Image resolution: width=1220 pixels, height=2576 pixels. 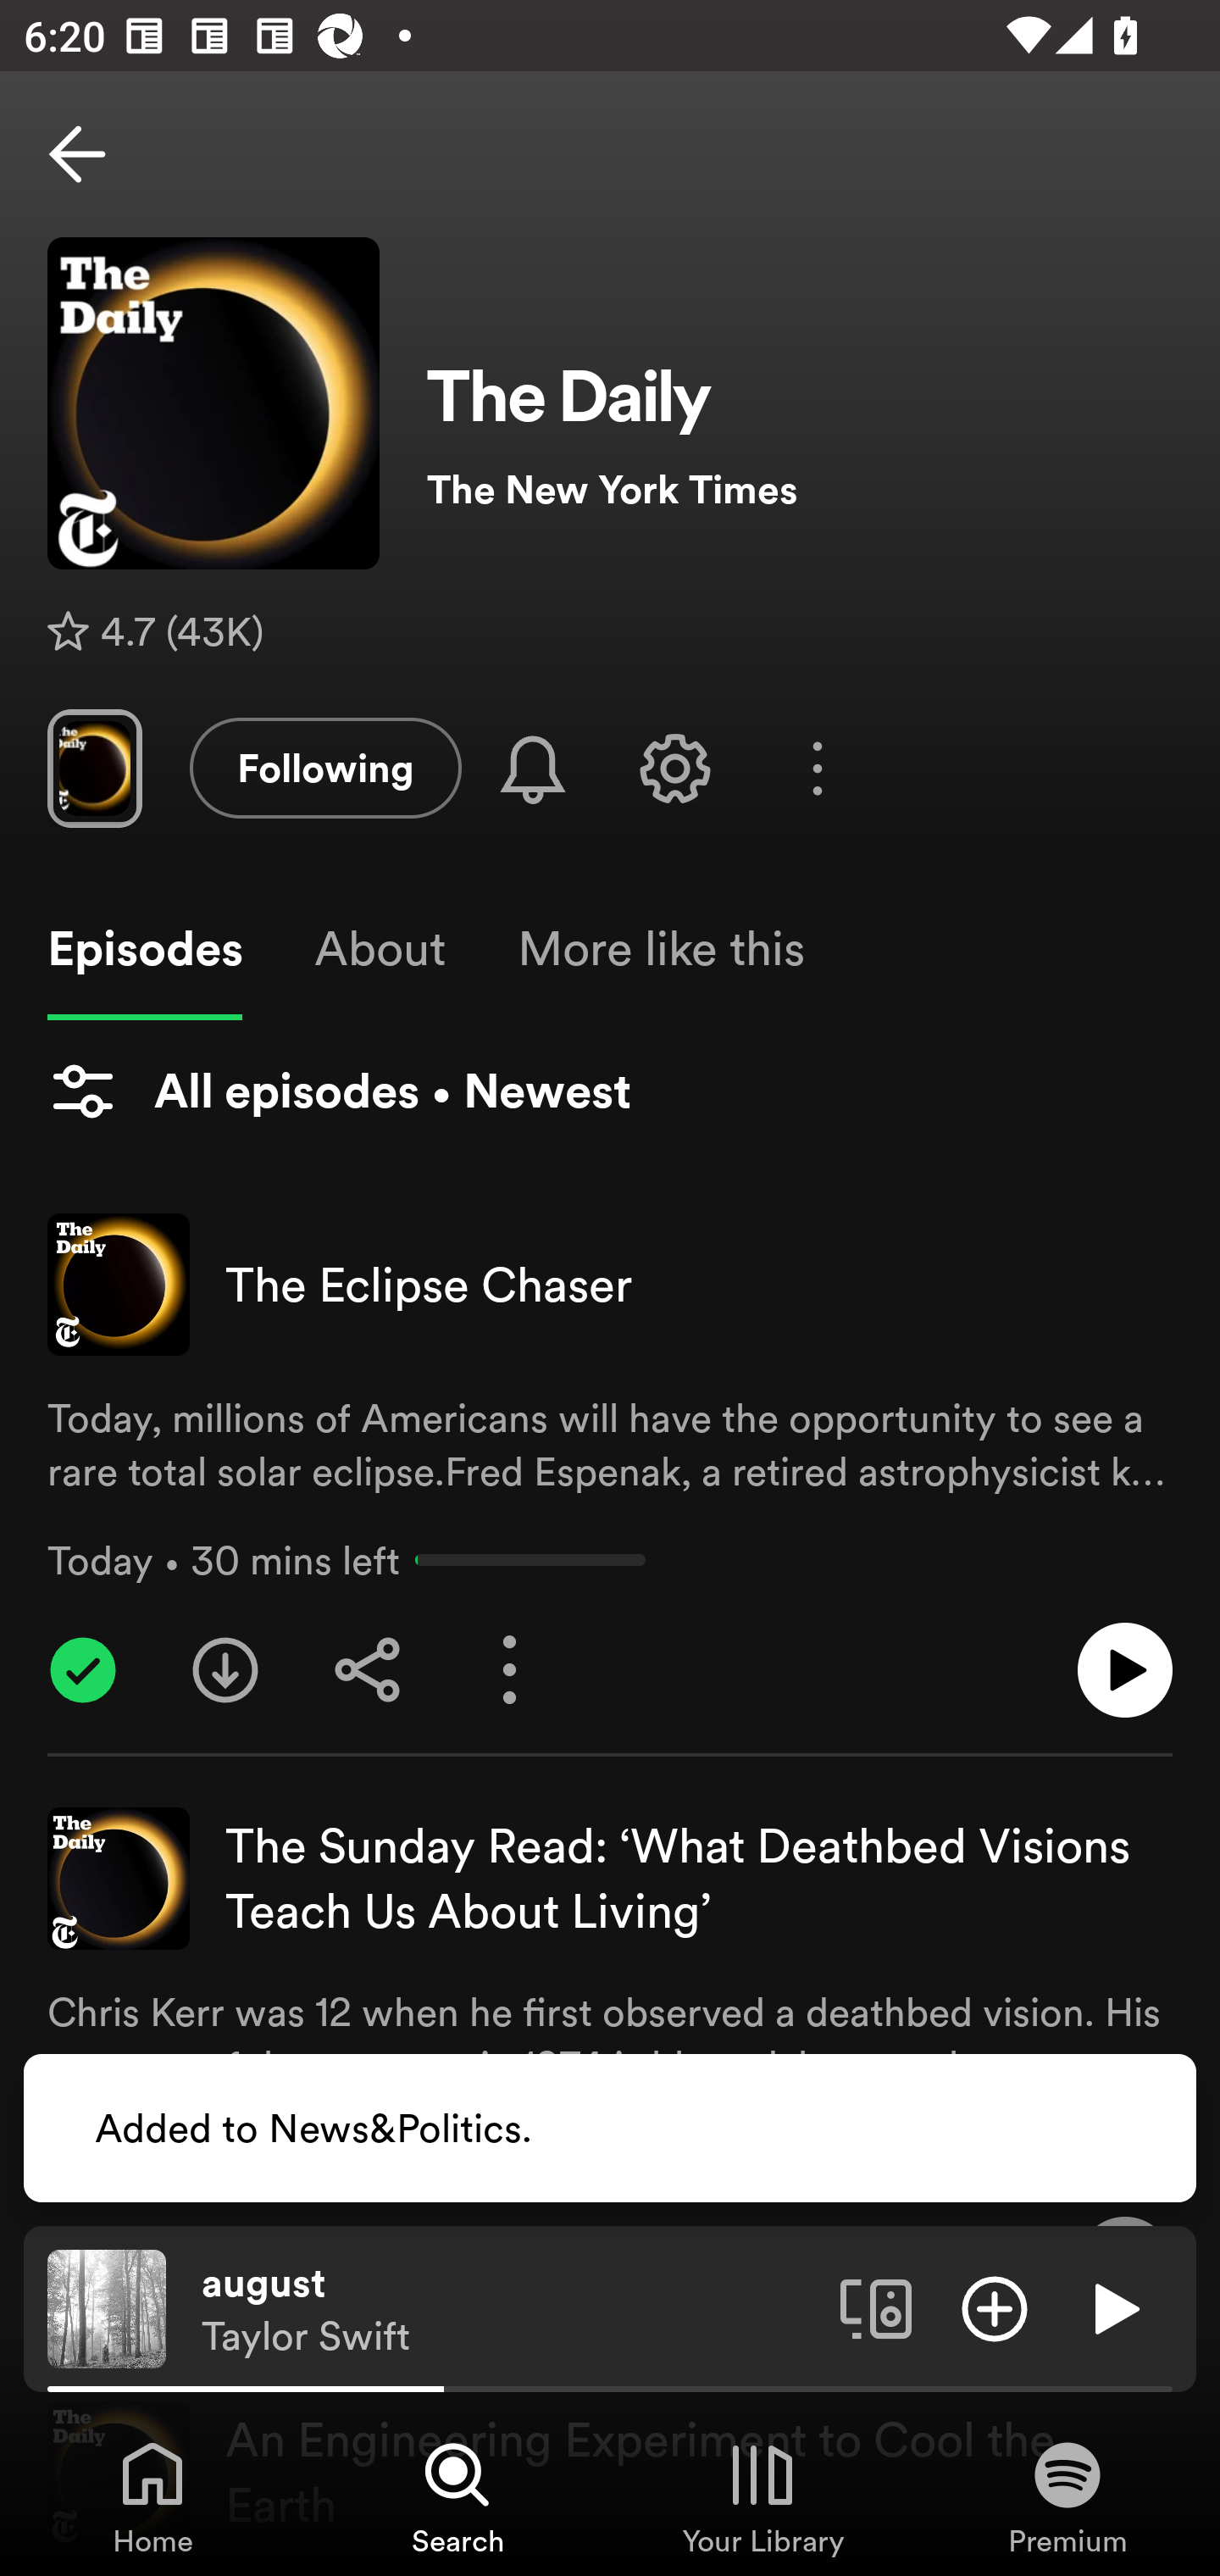 What do you see at coordinates (225, 1670) in the screenshot?
I see `Download episode: The Eclipse Chaser` at bounding box center [225, 1670].